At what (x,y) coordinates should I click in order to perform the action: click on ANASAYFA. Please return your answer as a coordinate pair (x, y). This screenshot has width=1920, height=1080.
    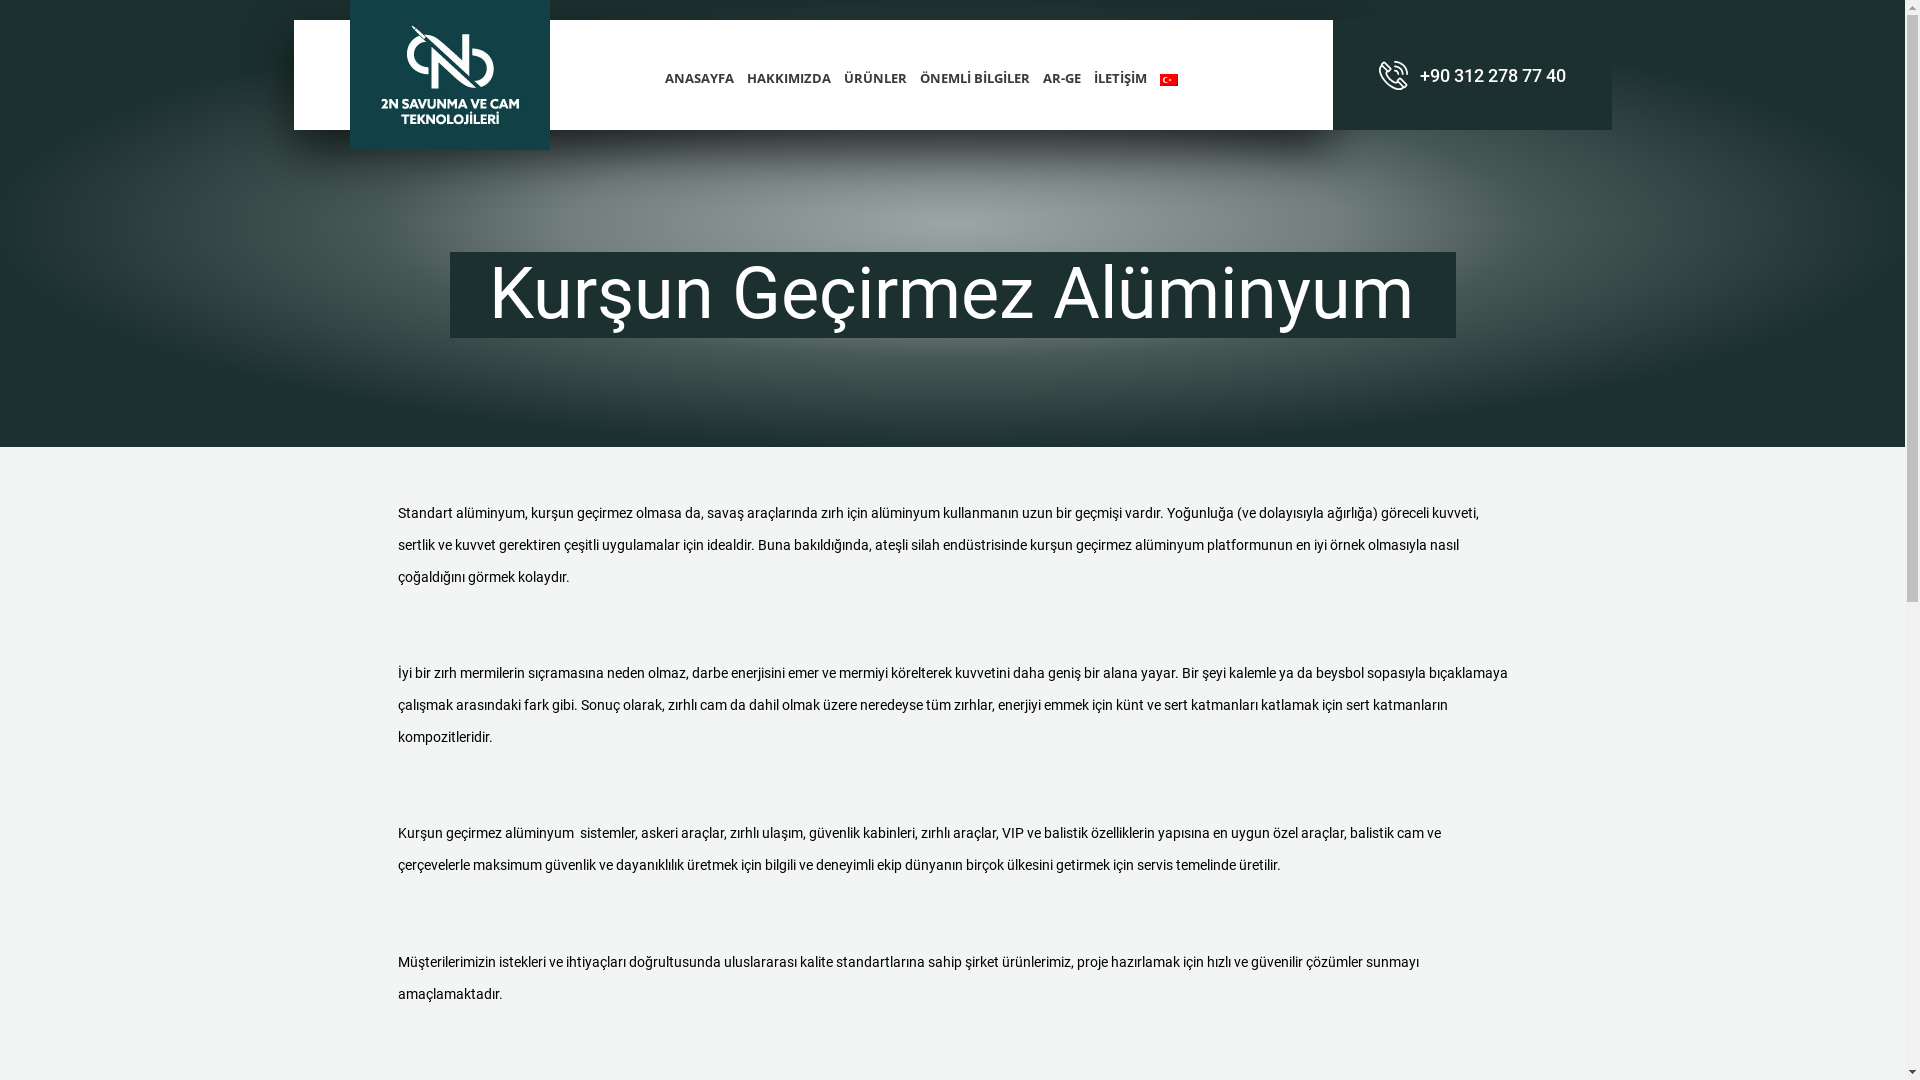
    Looking at the image, I should click on (700, 78).